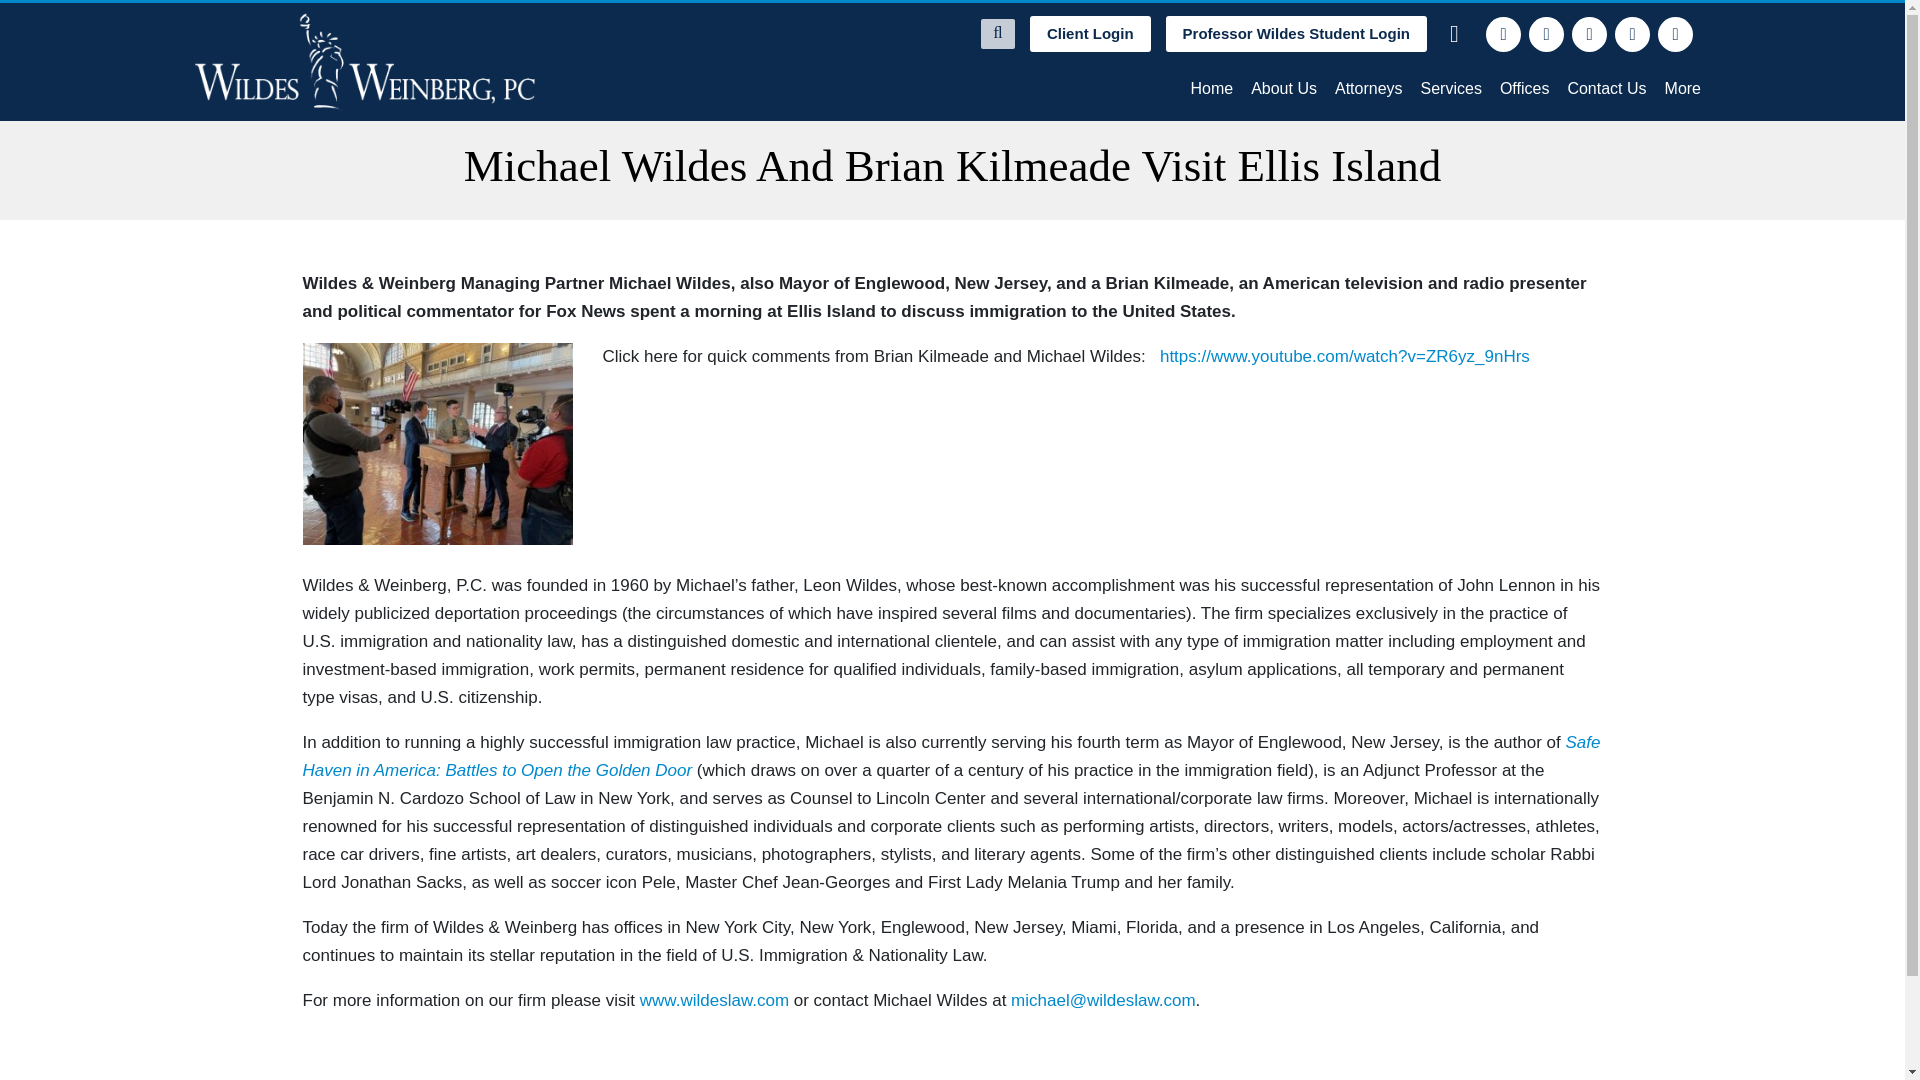 This screenshot has width=1920, height=1080. Describe the element at coordinates (1368, 88) in the screenshot. I see `Attorneys` at that location.